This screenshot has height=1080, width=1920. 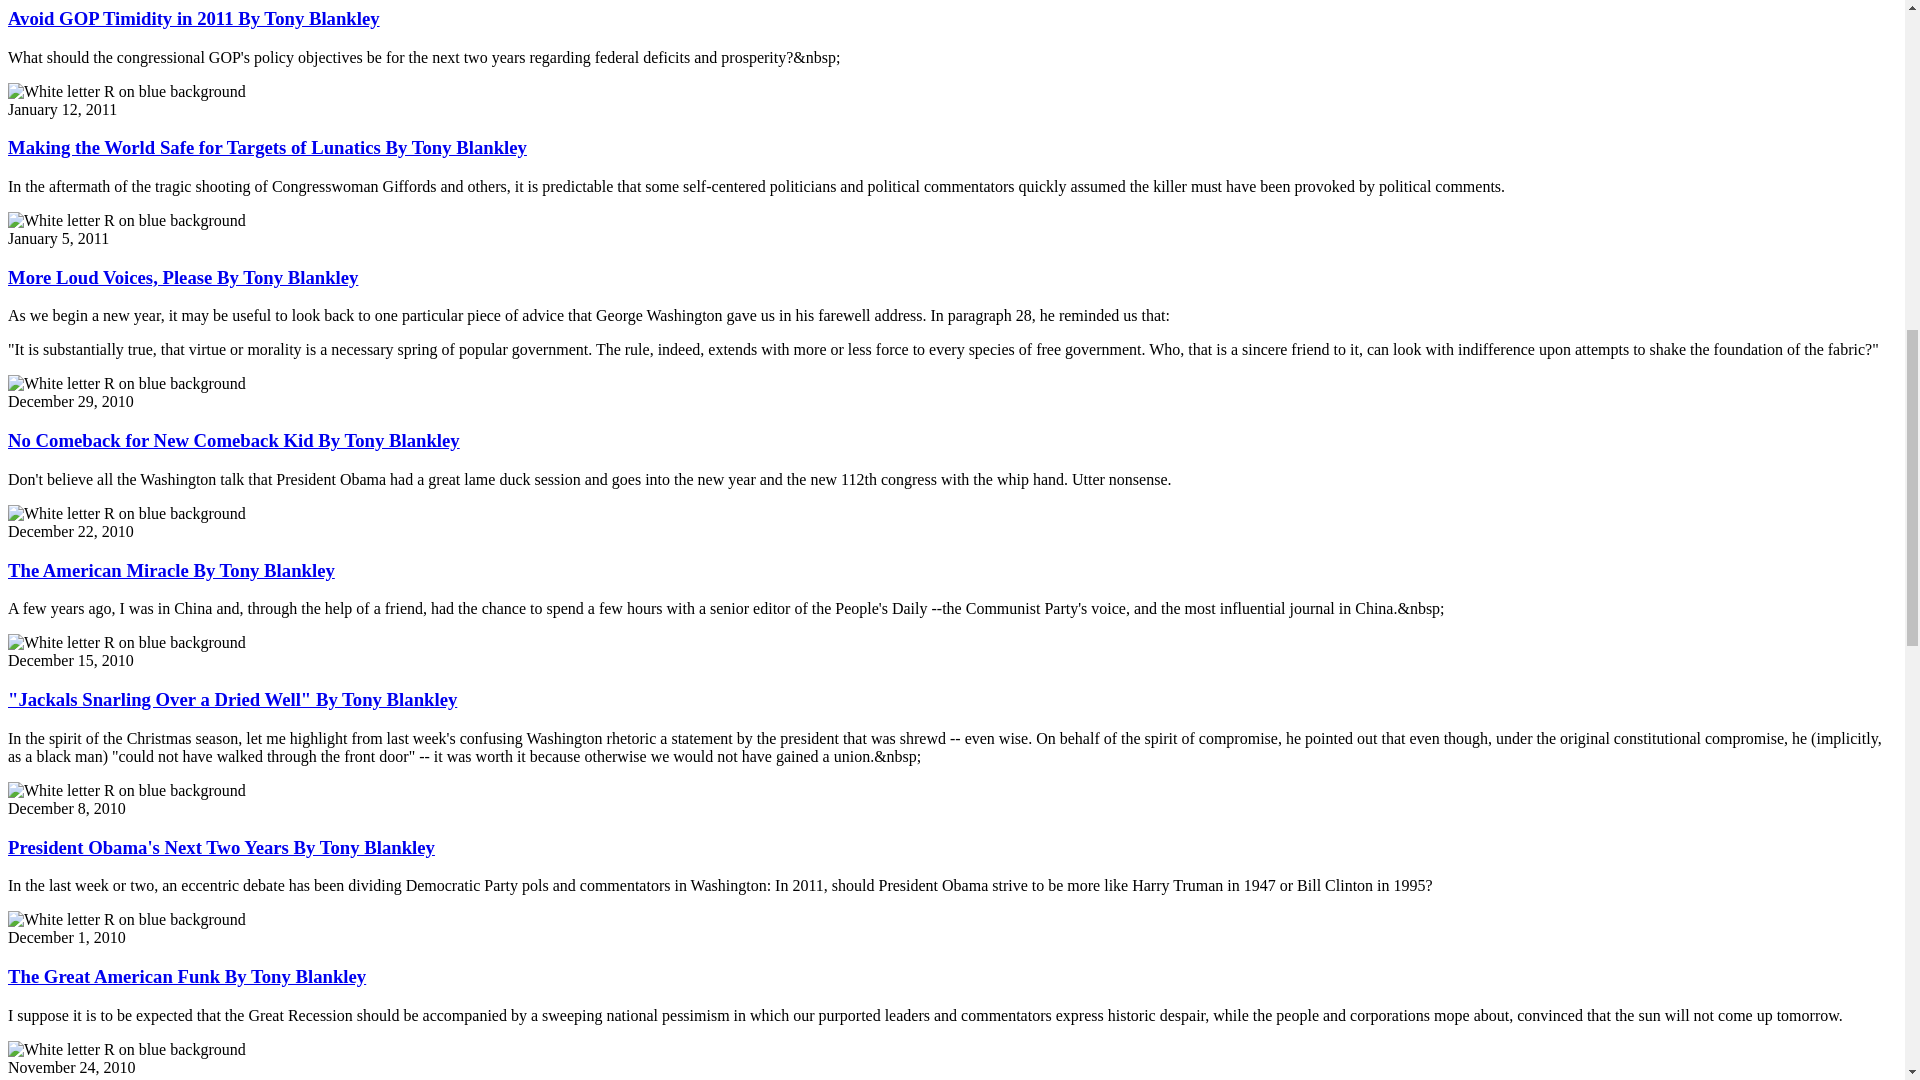 What do you see at coordinates (182, 277) in the screenshot?
I see `More Loud Voices, Please By Tony Blankley` at bounding box center [182, 277].